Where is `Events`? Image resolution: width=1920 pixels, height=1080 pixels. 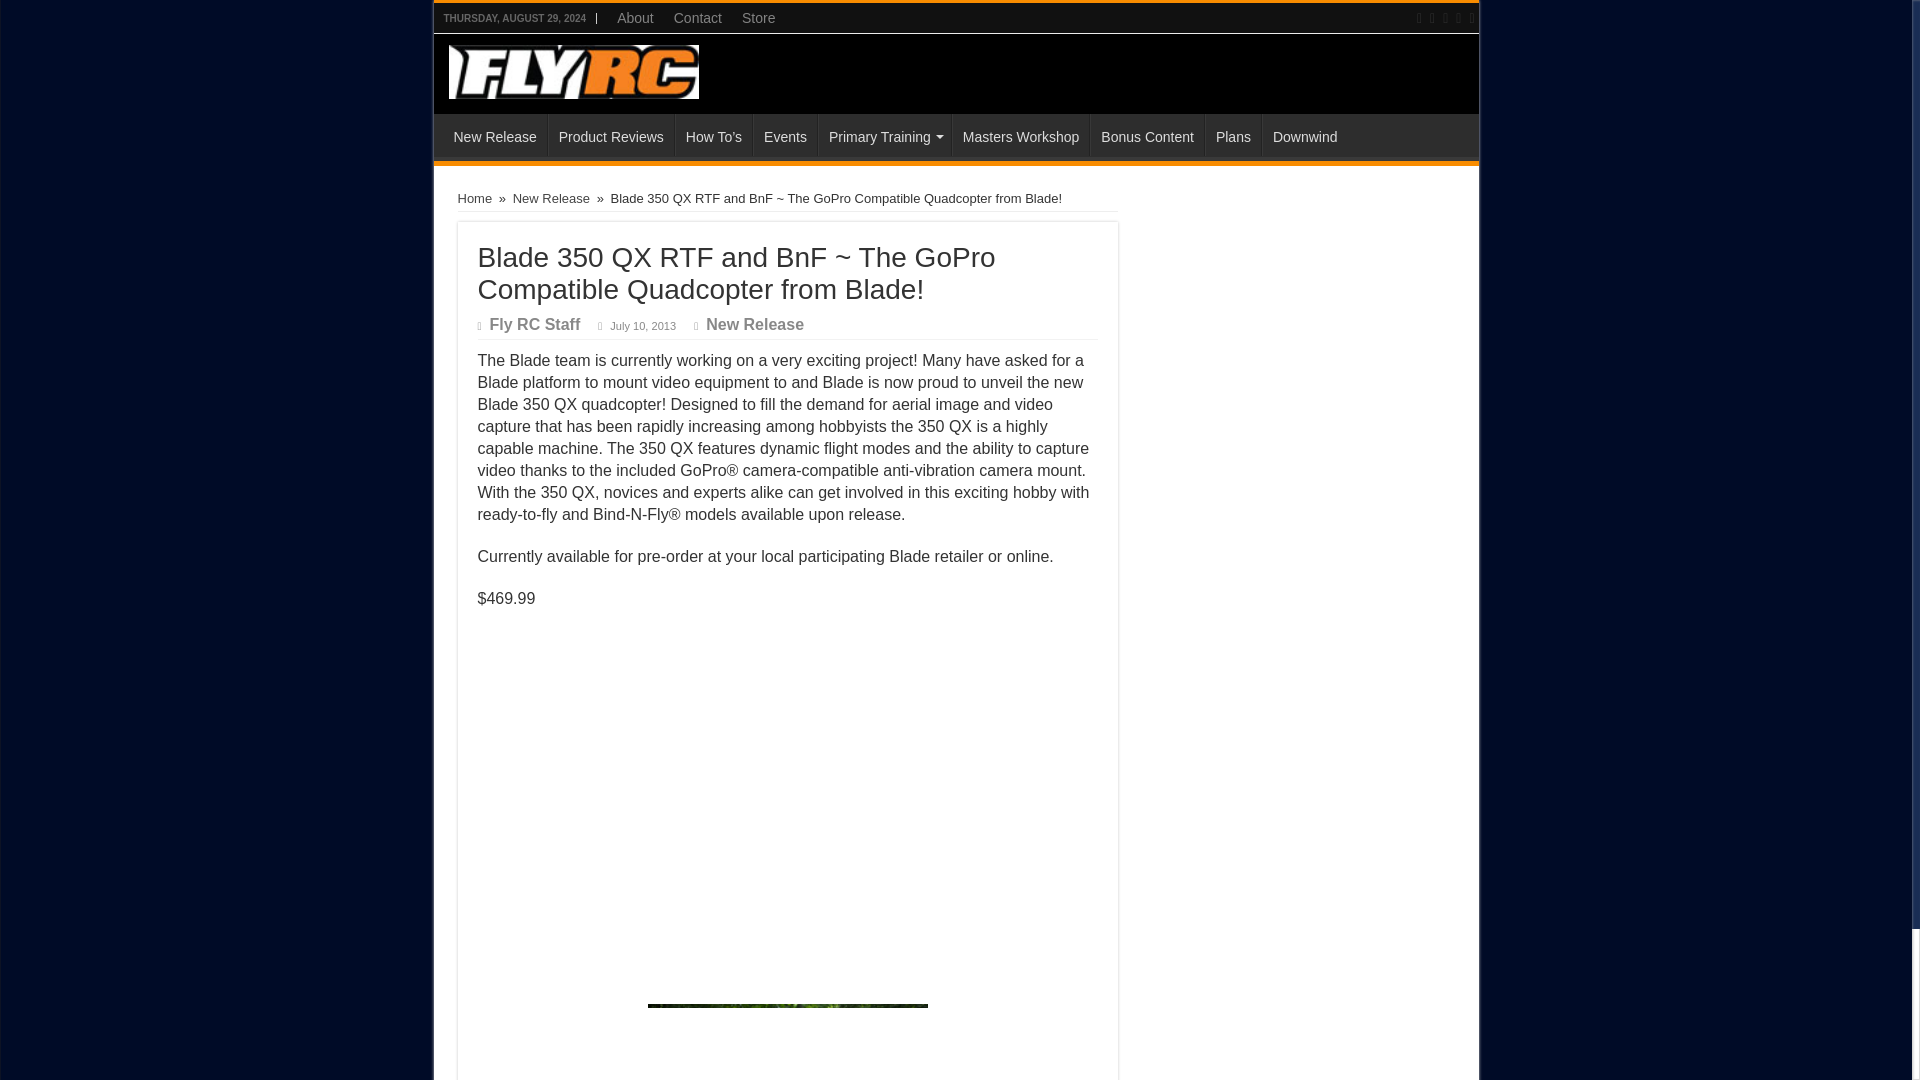 Events is located at coordinates (784, 134).